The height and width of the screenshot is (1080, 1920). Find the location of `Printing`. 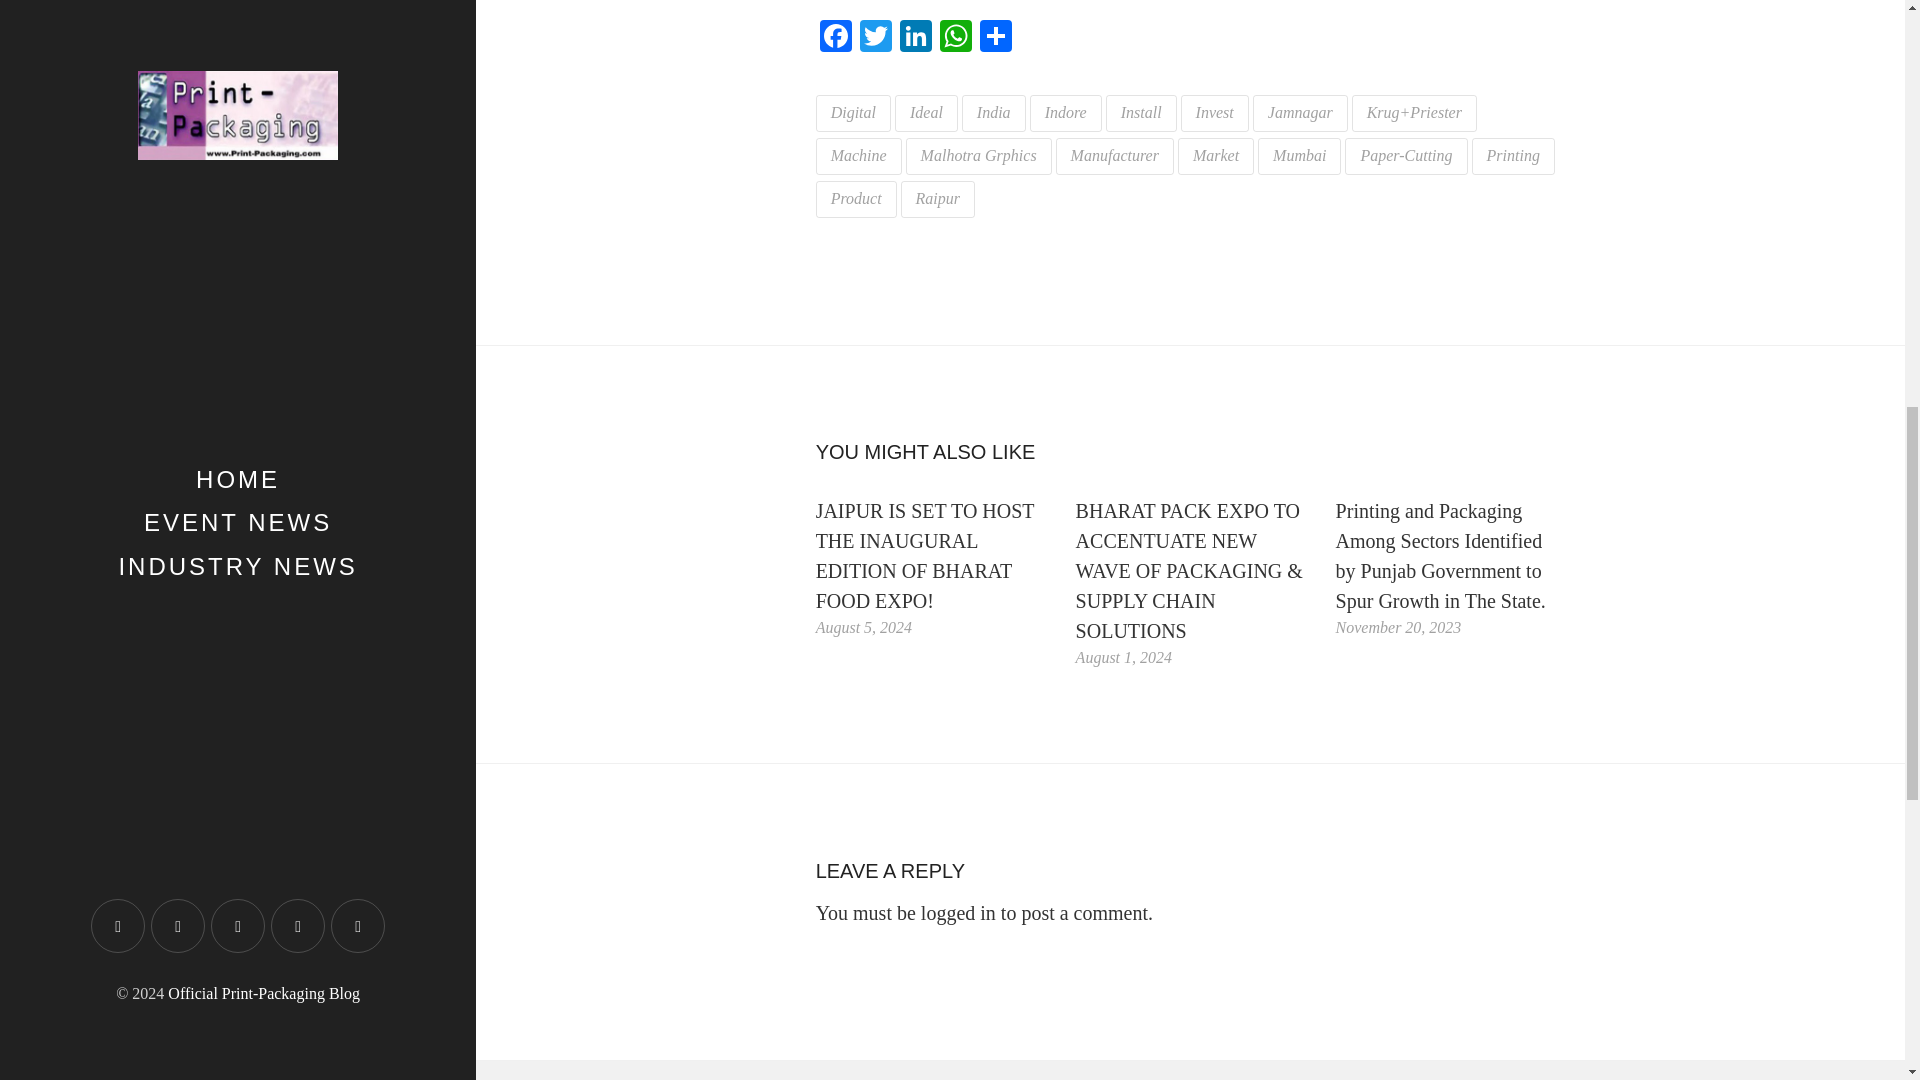

Printing is located at coordinates (1514, 156).